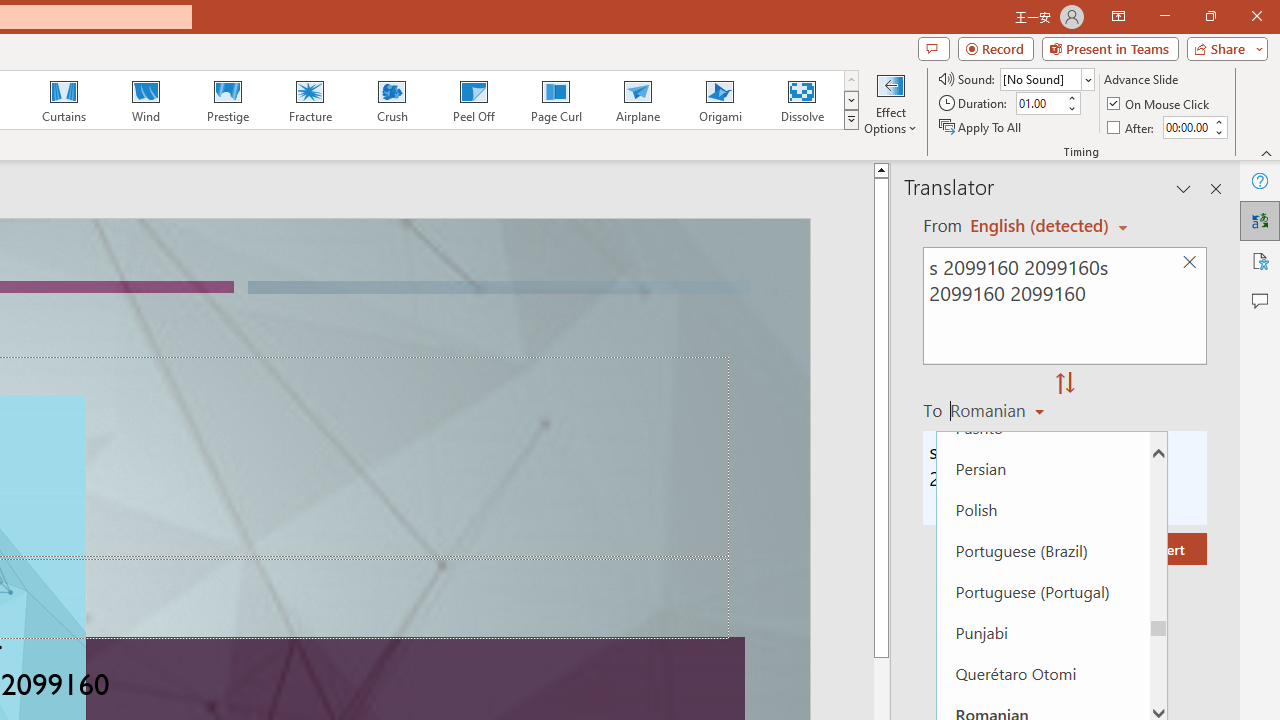 The image size is (1280, 720). I want to click on Wind, so click(145, 100).